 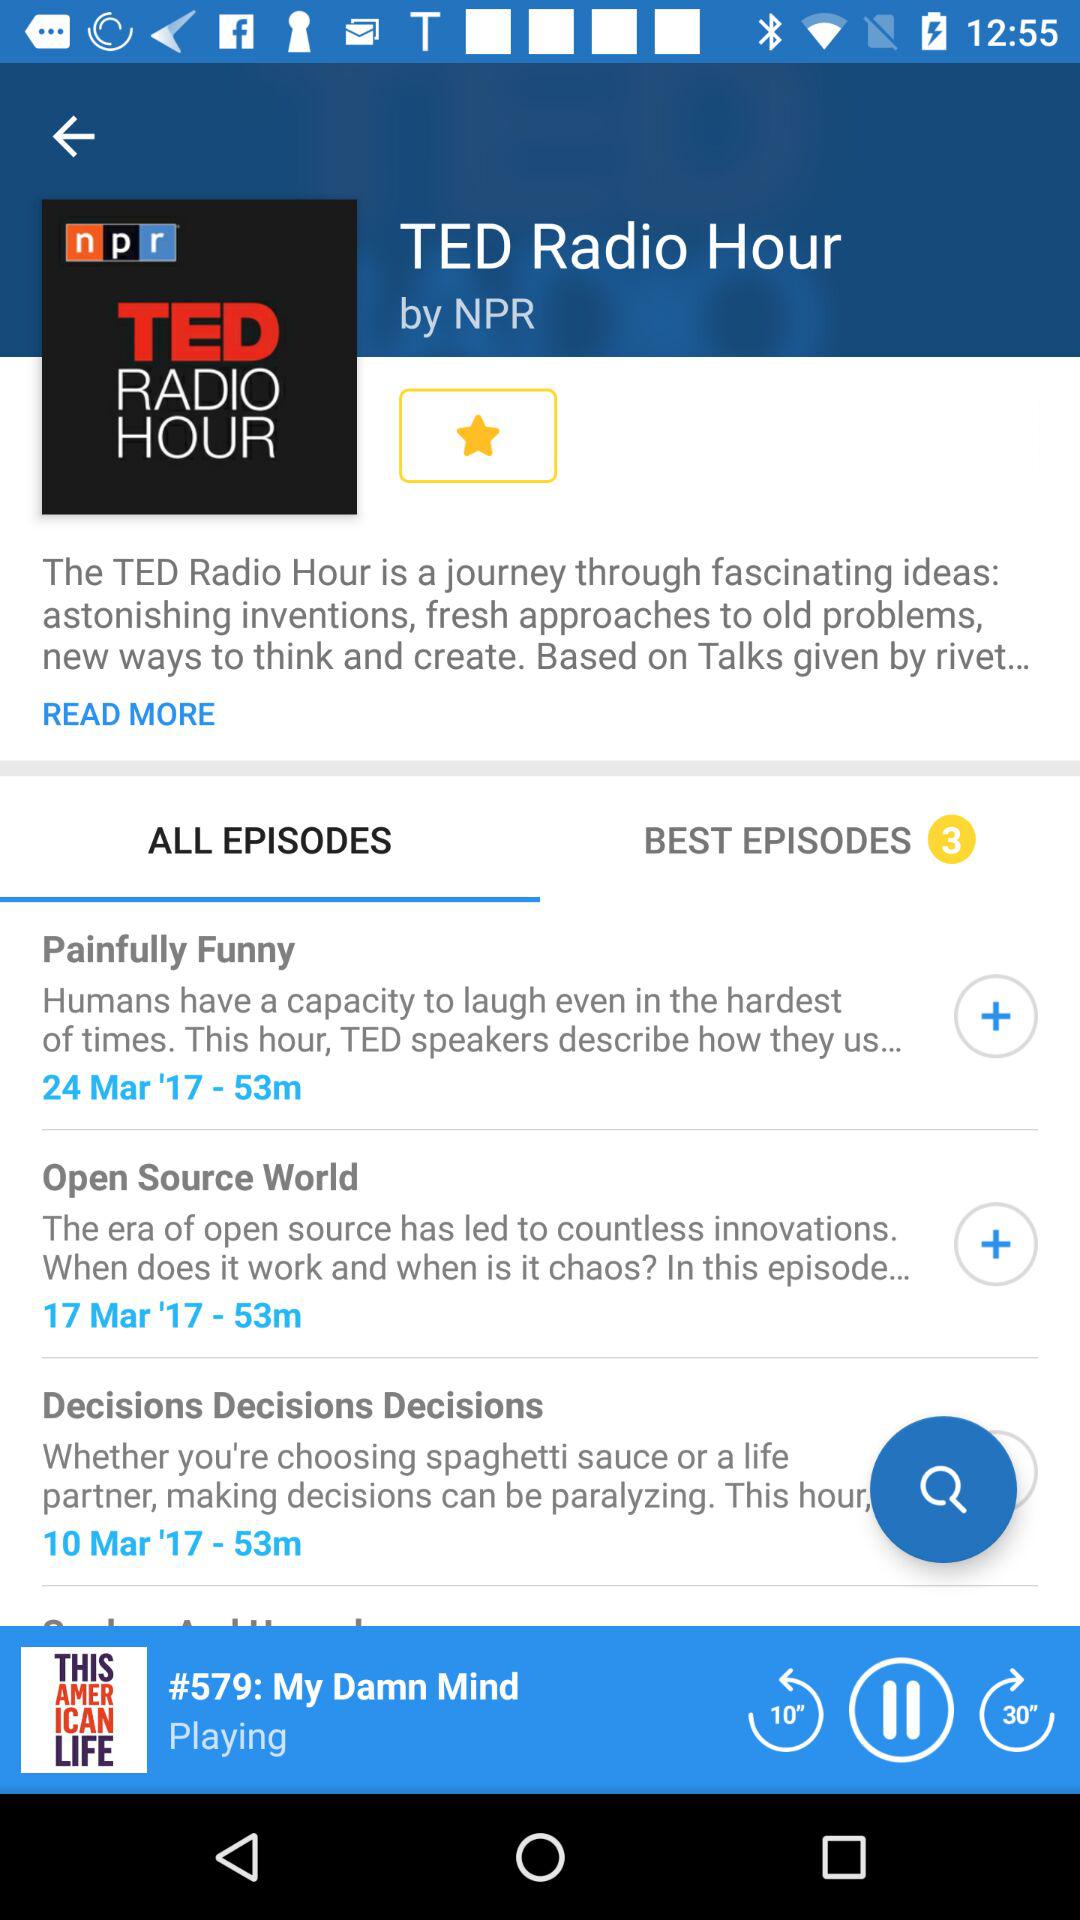 I want to click on reload, so click(x=786, y=1710).